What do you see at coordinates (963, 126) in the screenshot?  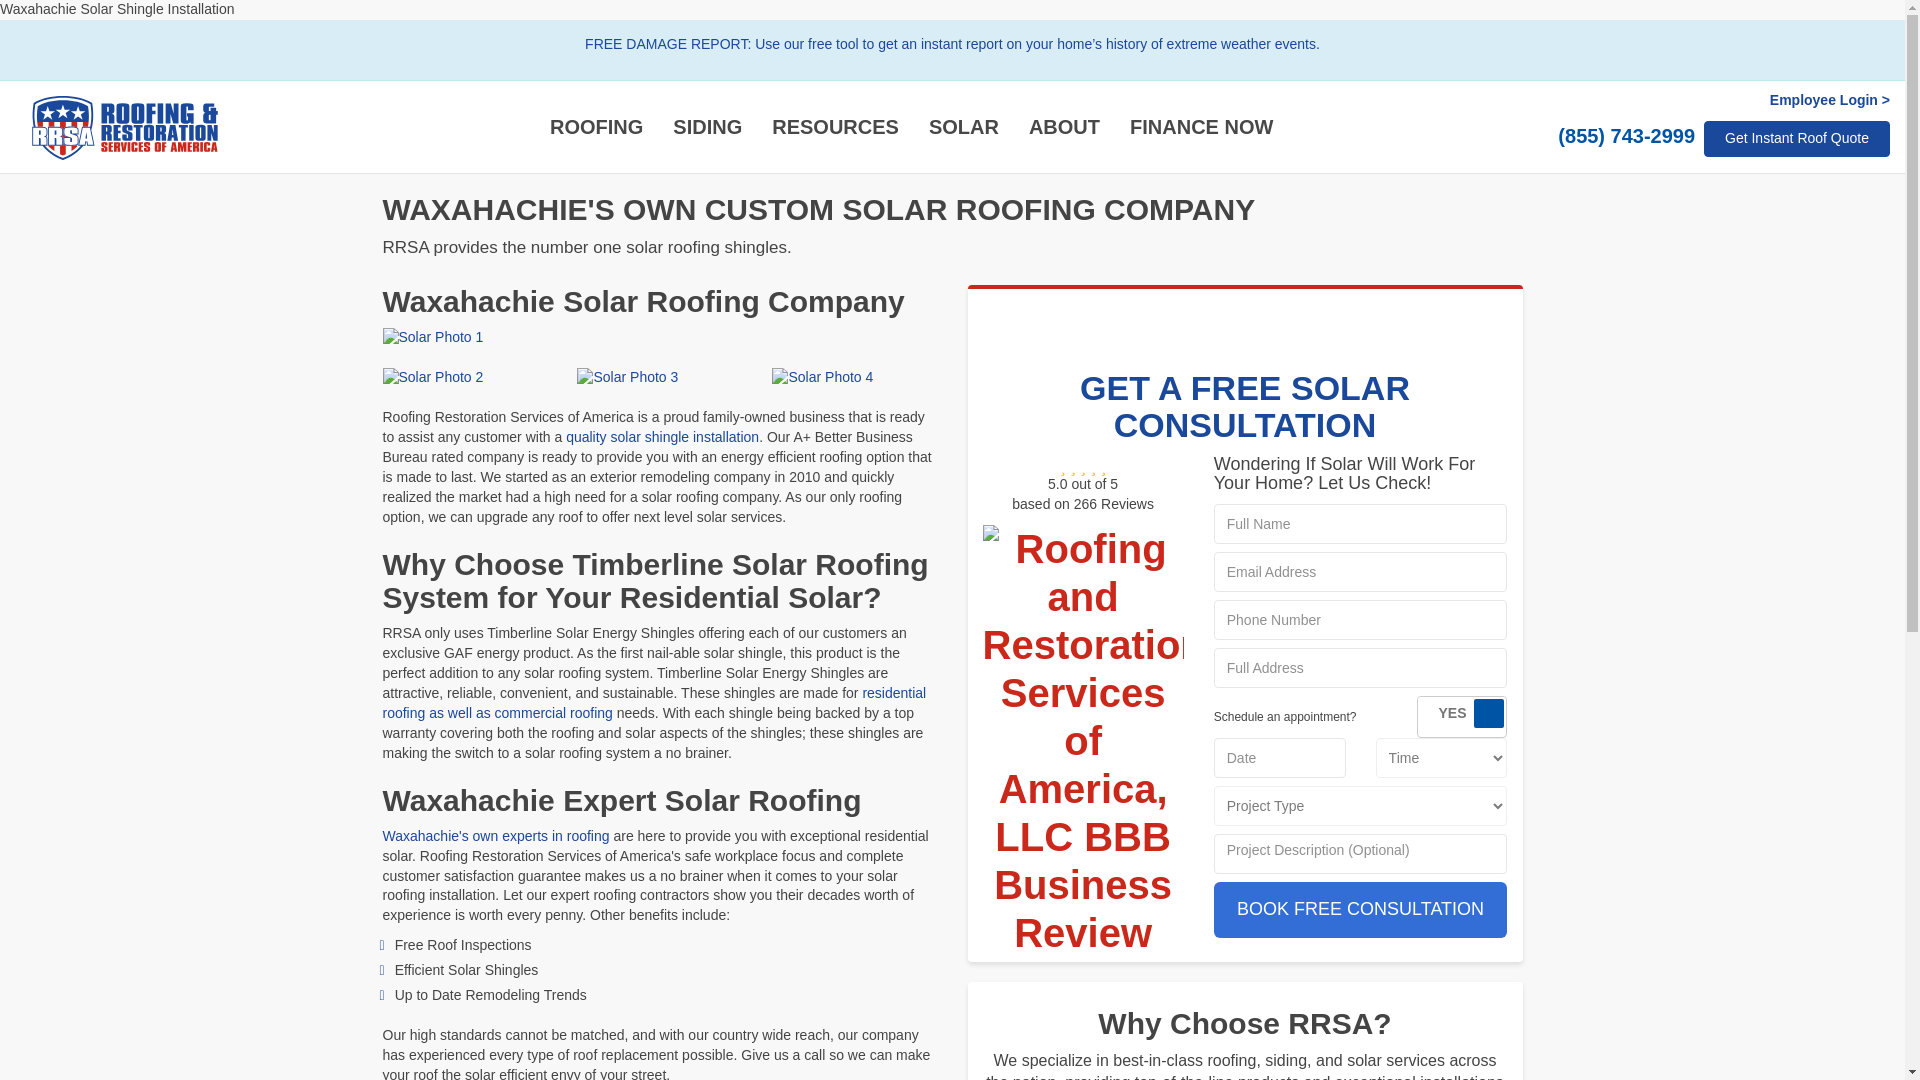 I see `SOLAR` at bounding box center [963, 126].